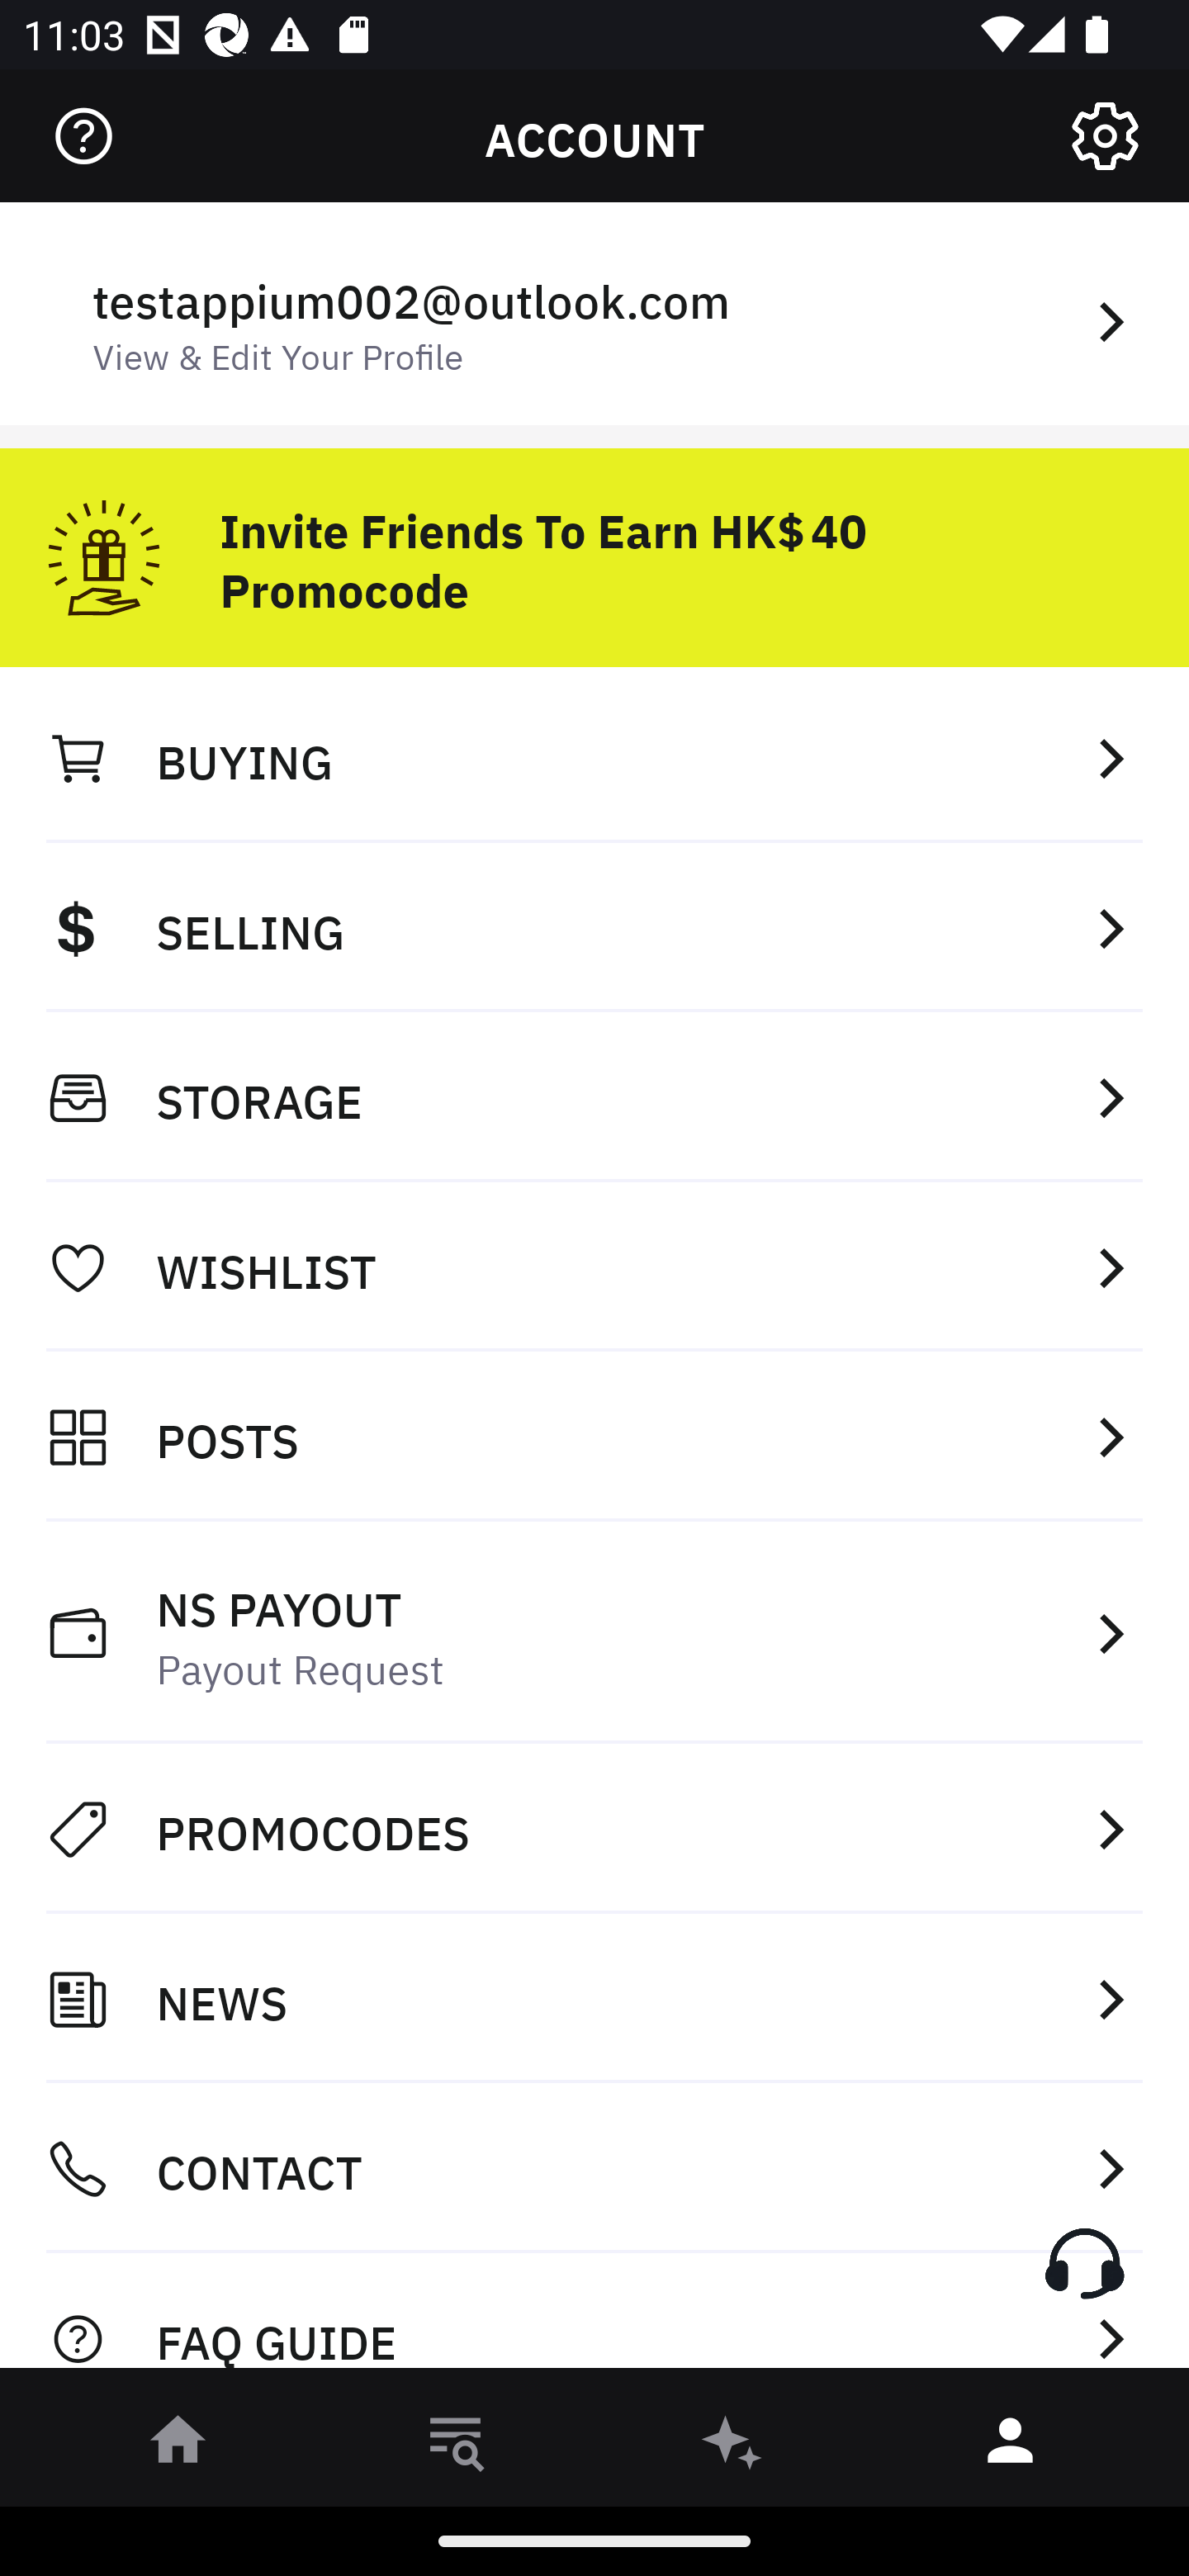  Describe the element at coordinates (456, 2446) in the screenshot. I see `󱎸` at that location.